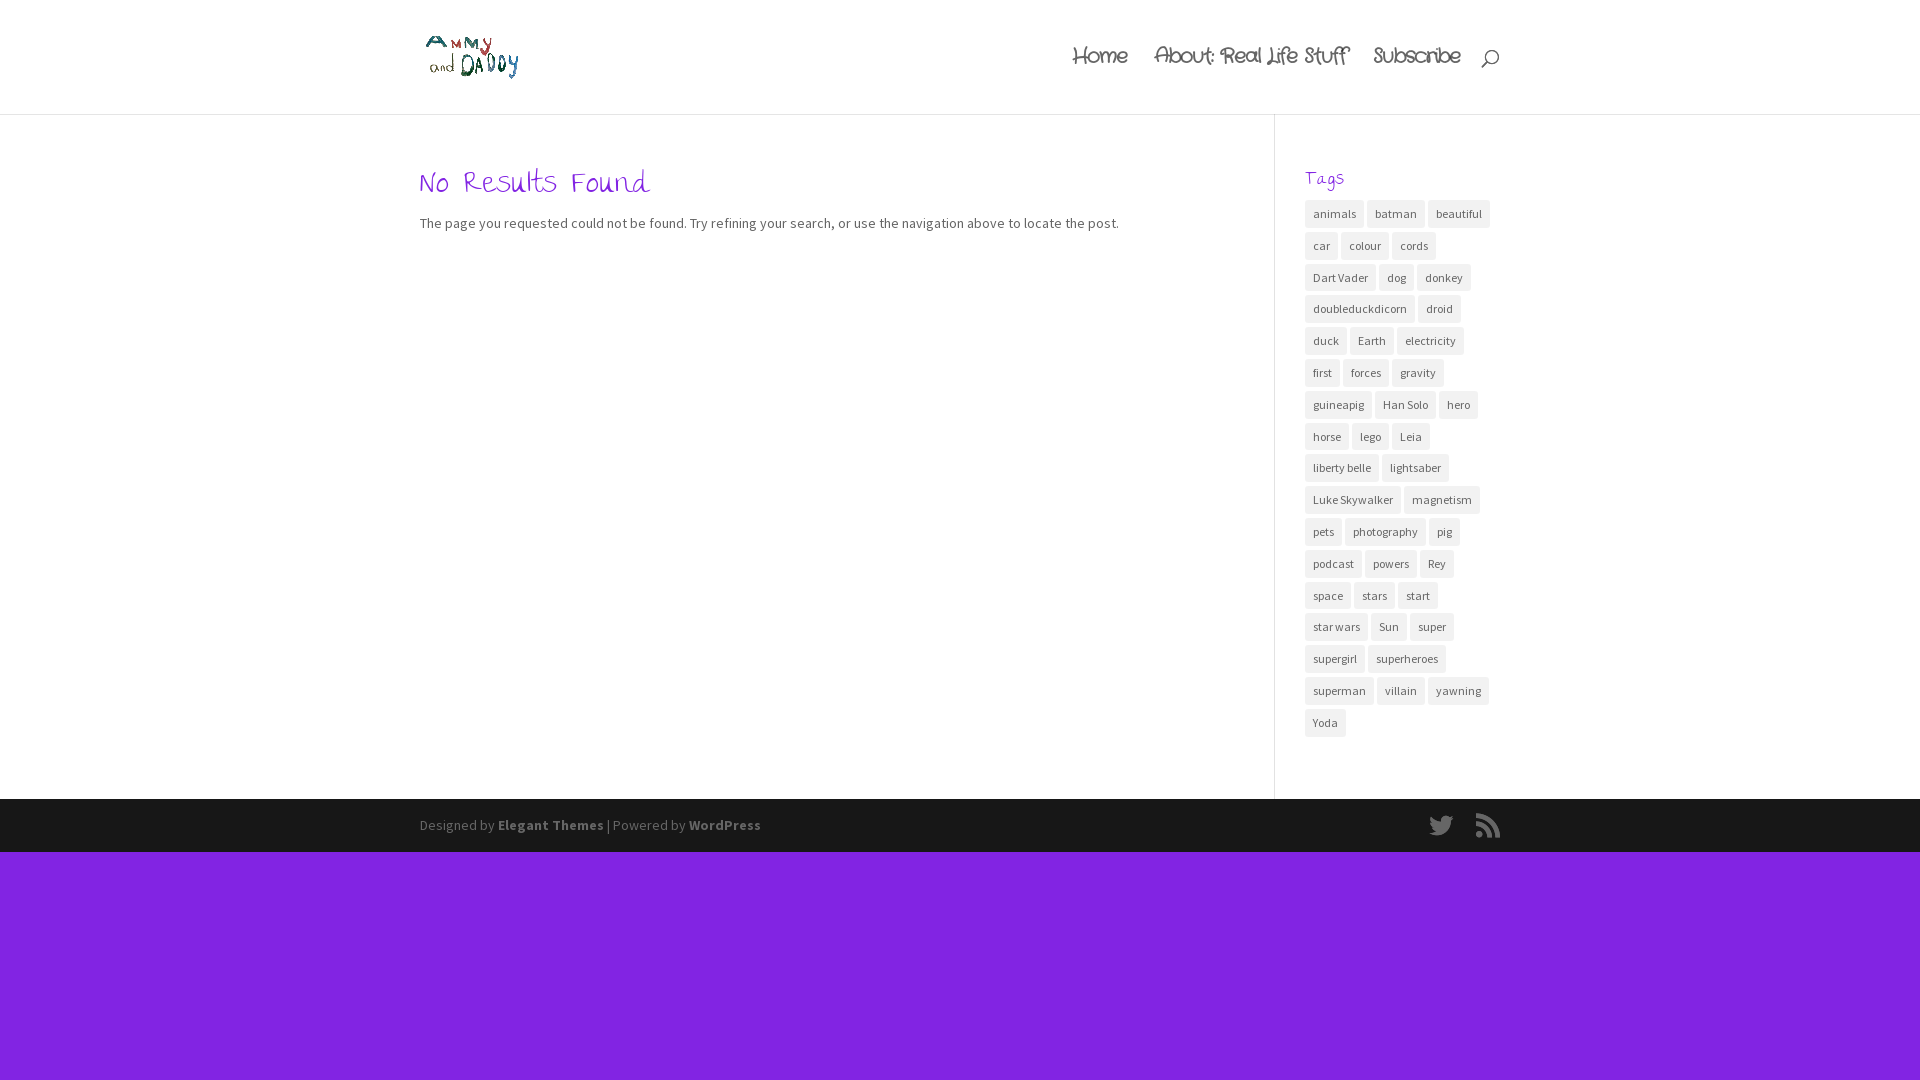 The image size is (1920, 1080). I want to click on About: Real Life Stuff, so click(1250, 82).